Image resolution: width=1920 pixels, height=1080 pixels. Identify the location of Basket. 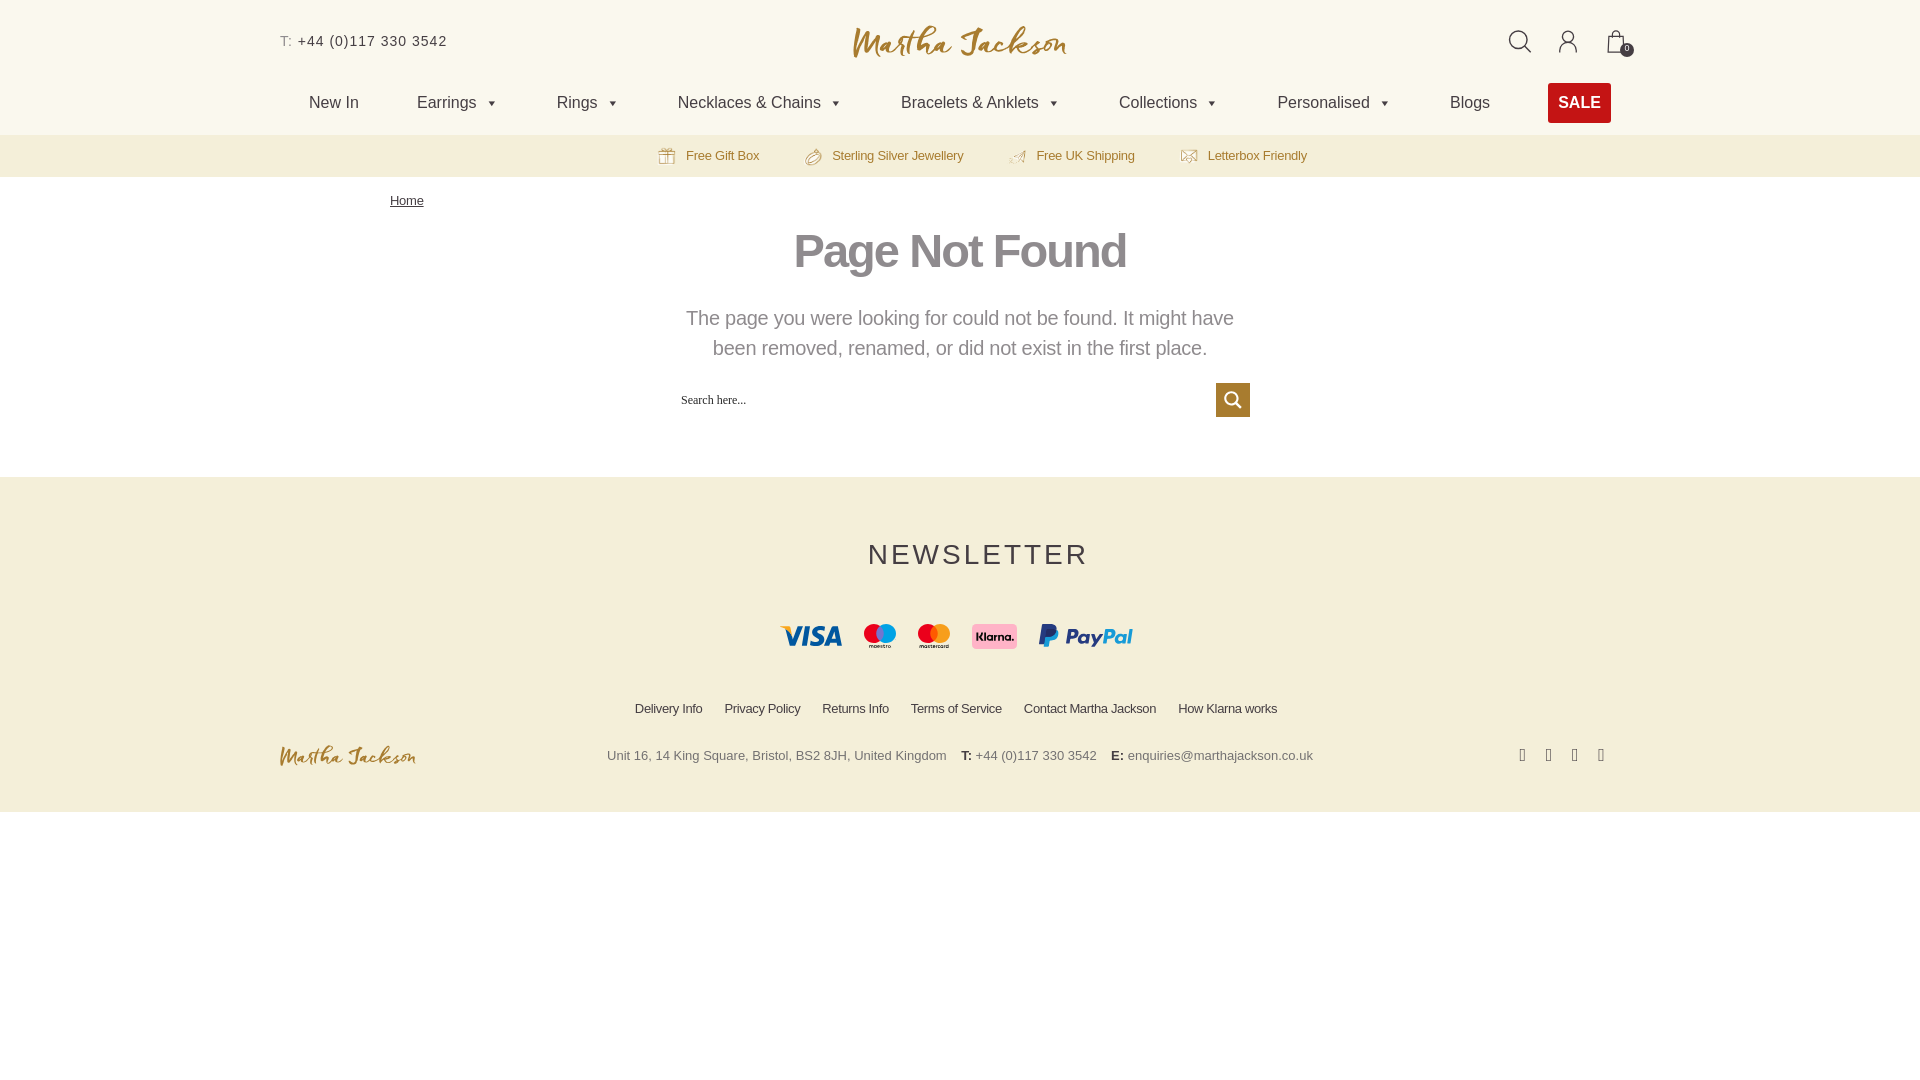
(1615, 40).